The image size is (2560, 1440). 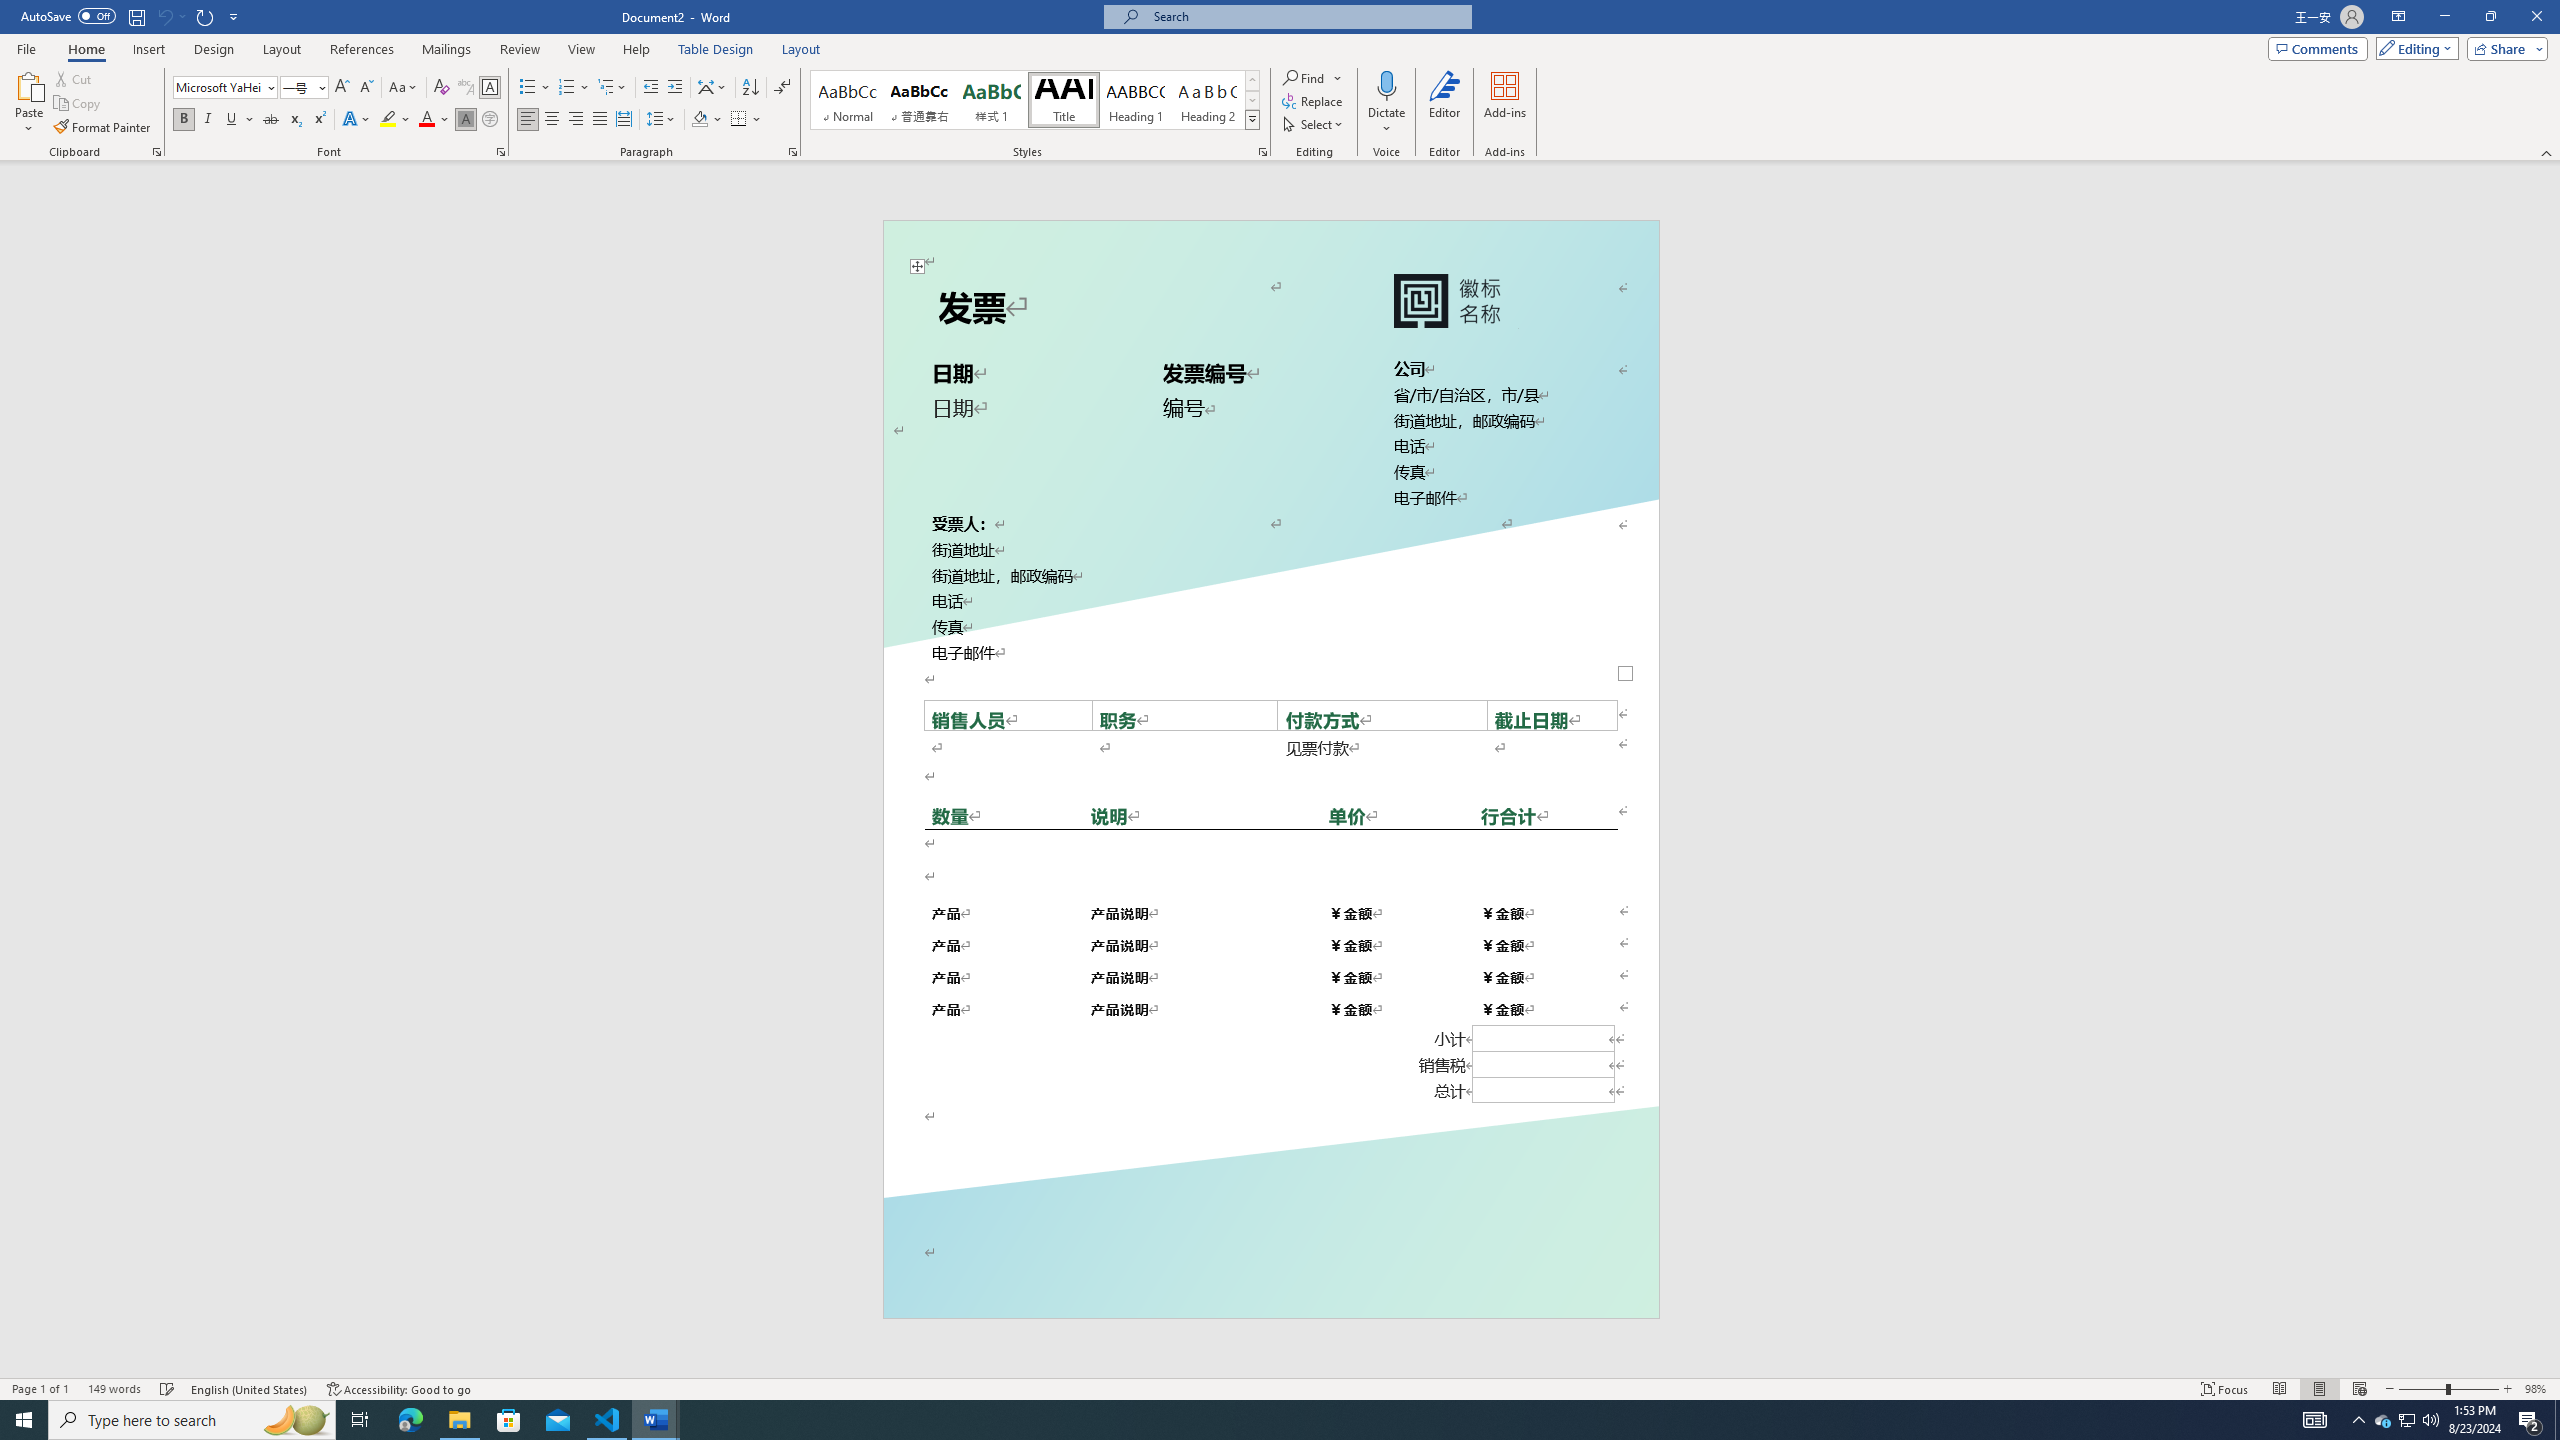 What do you see at coordinates (519, 49) in the screenshot?
I see `Review` at bounding box center [519, 49].